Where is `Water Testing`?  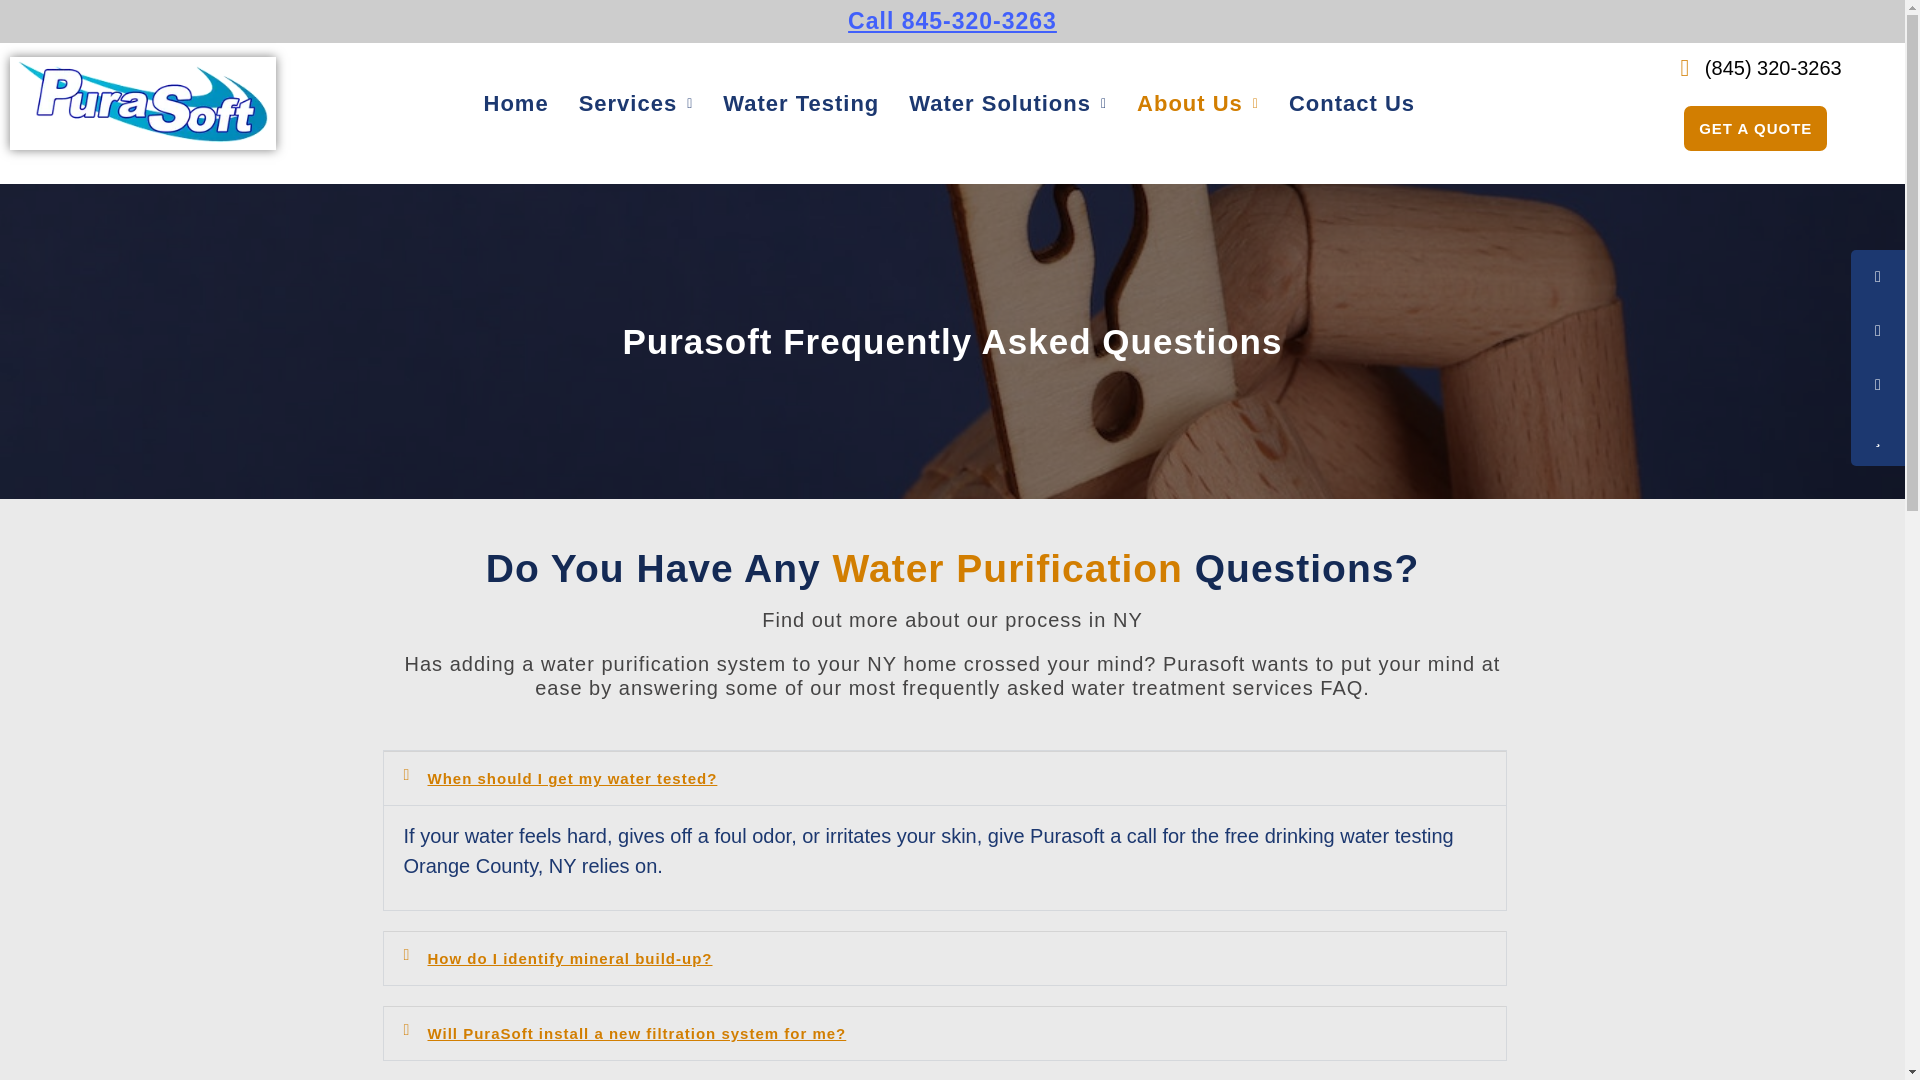
Water Testing is located at coordinates (801, 103).